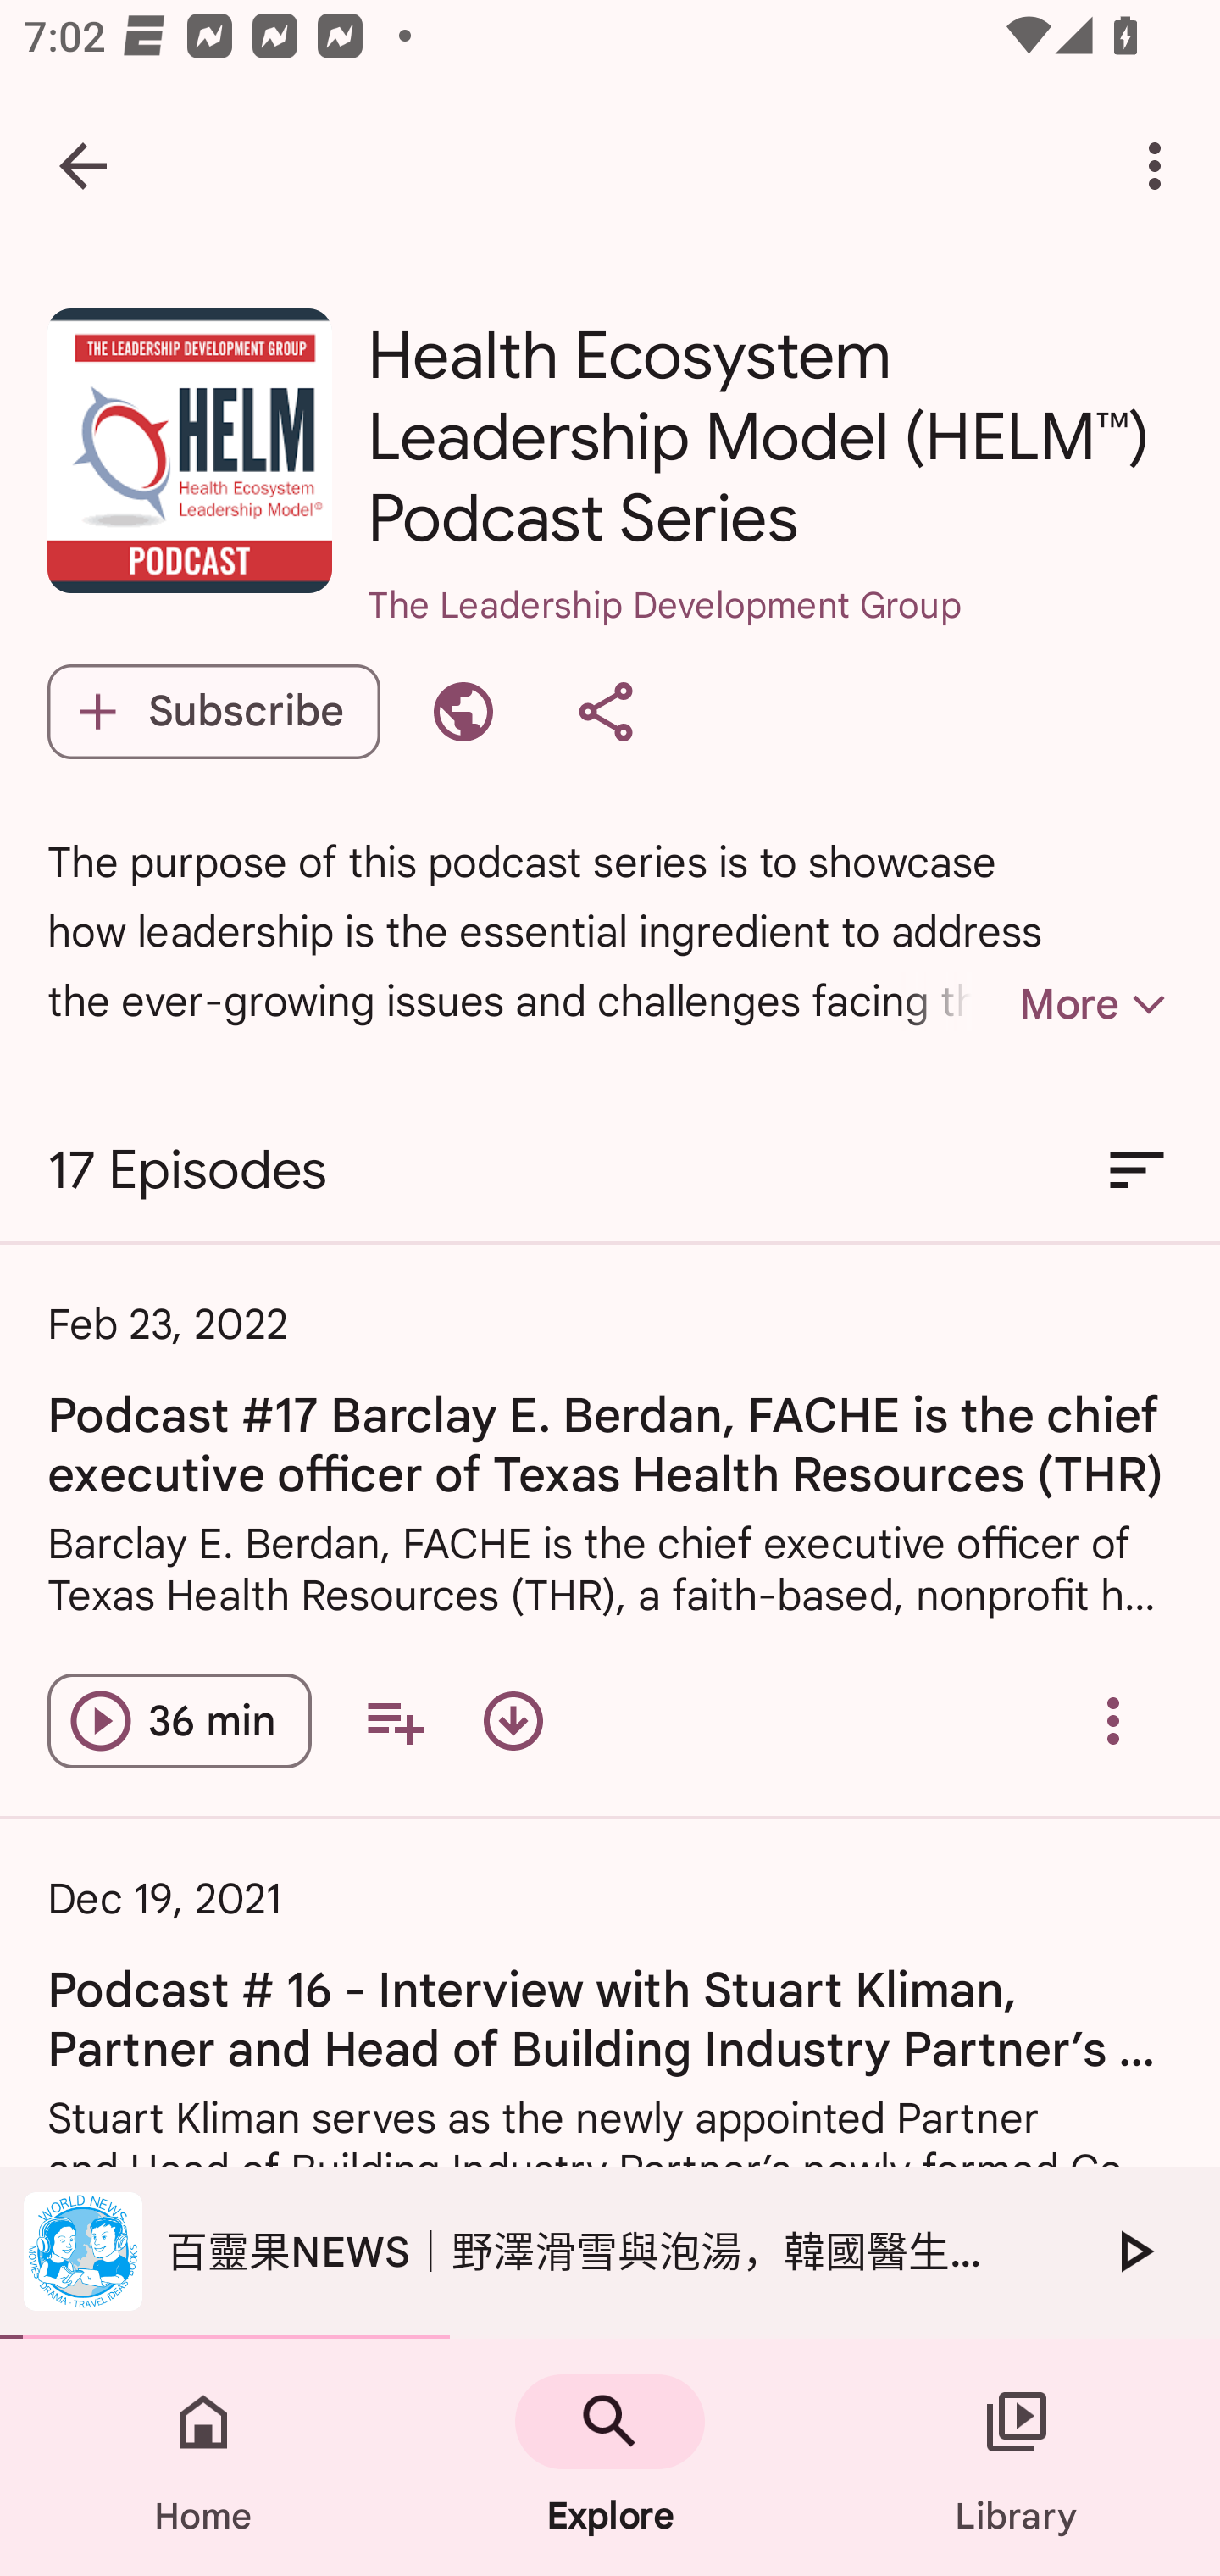  I want to click on Visit website, so click(463, 712).